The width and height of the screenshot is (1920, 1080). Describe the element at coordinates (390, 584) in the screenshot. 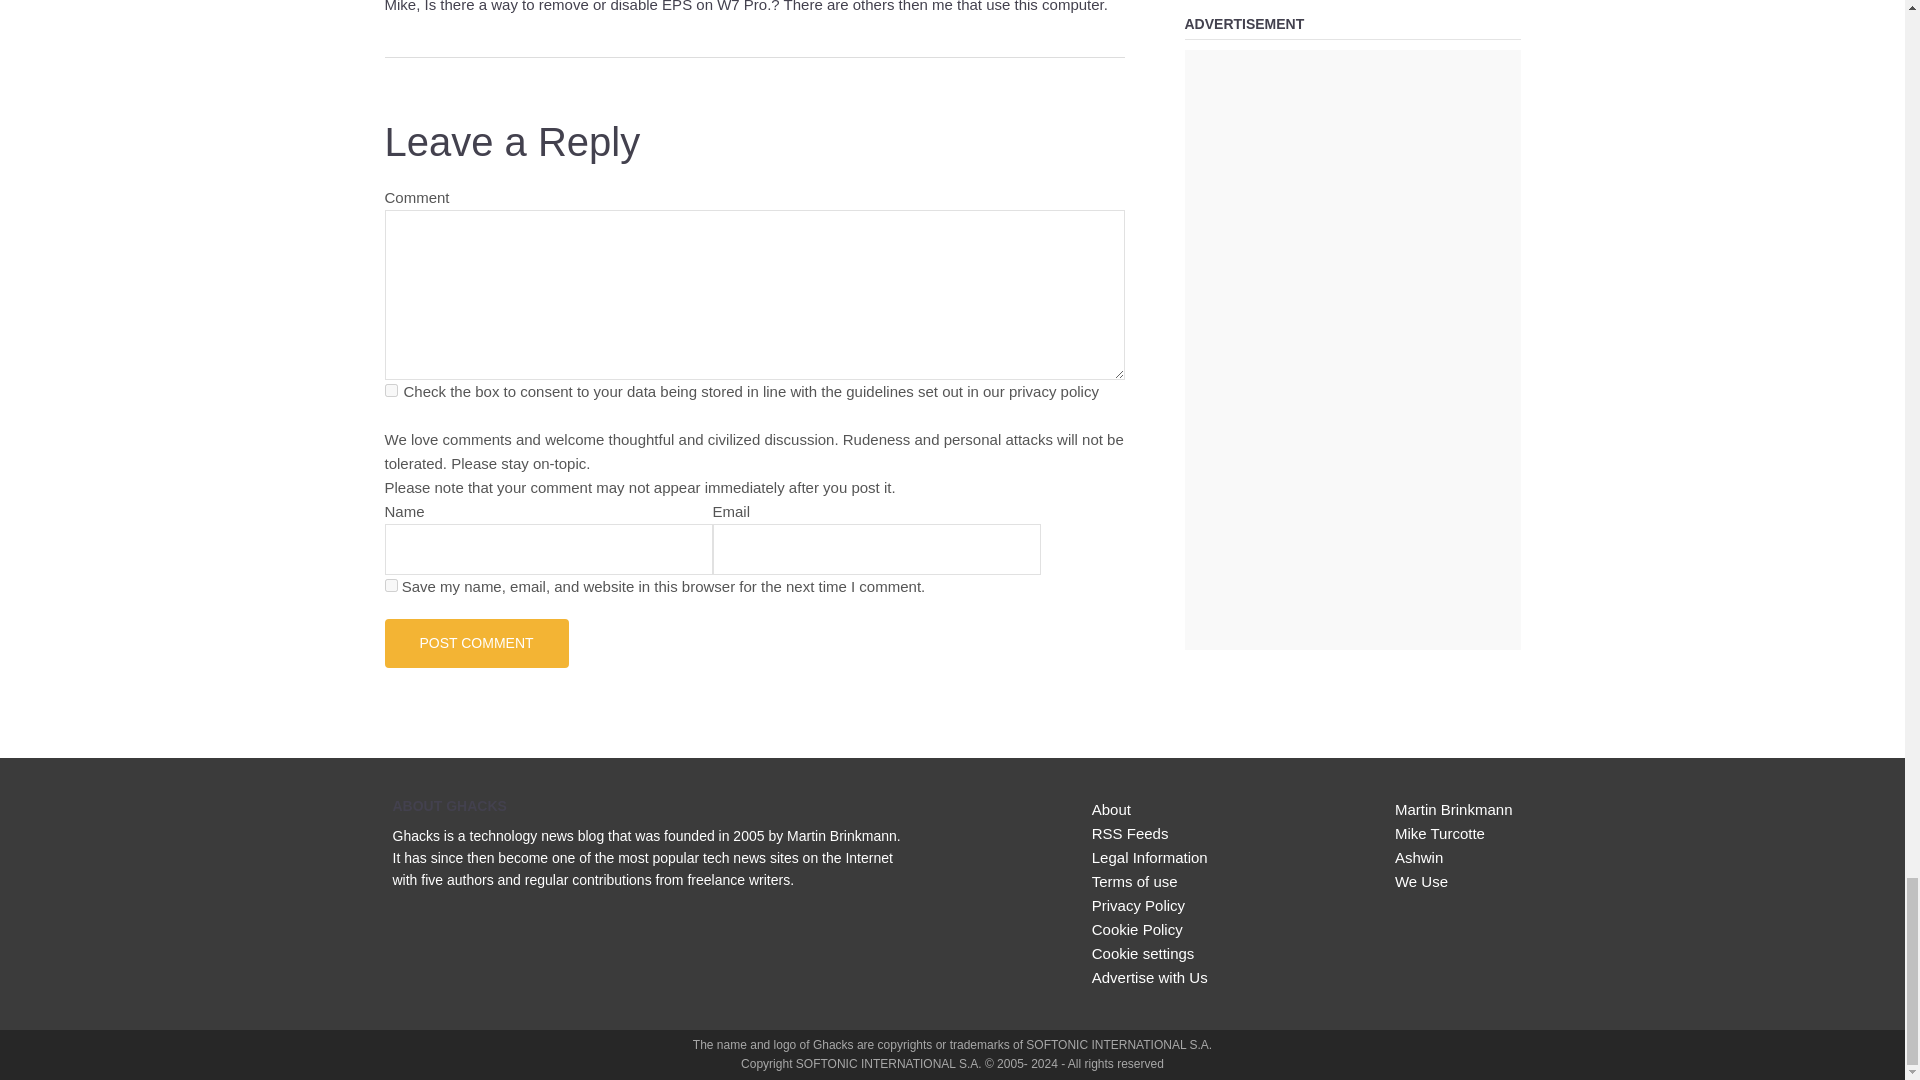

I see `yes` at that location.